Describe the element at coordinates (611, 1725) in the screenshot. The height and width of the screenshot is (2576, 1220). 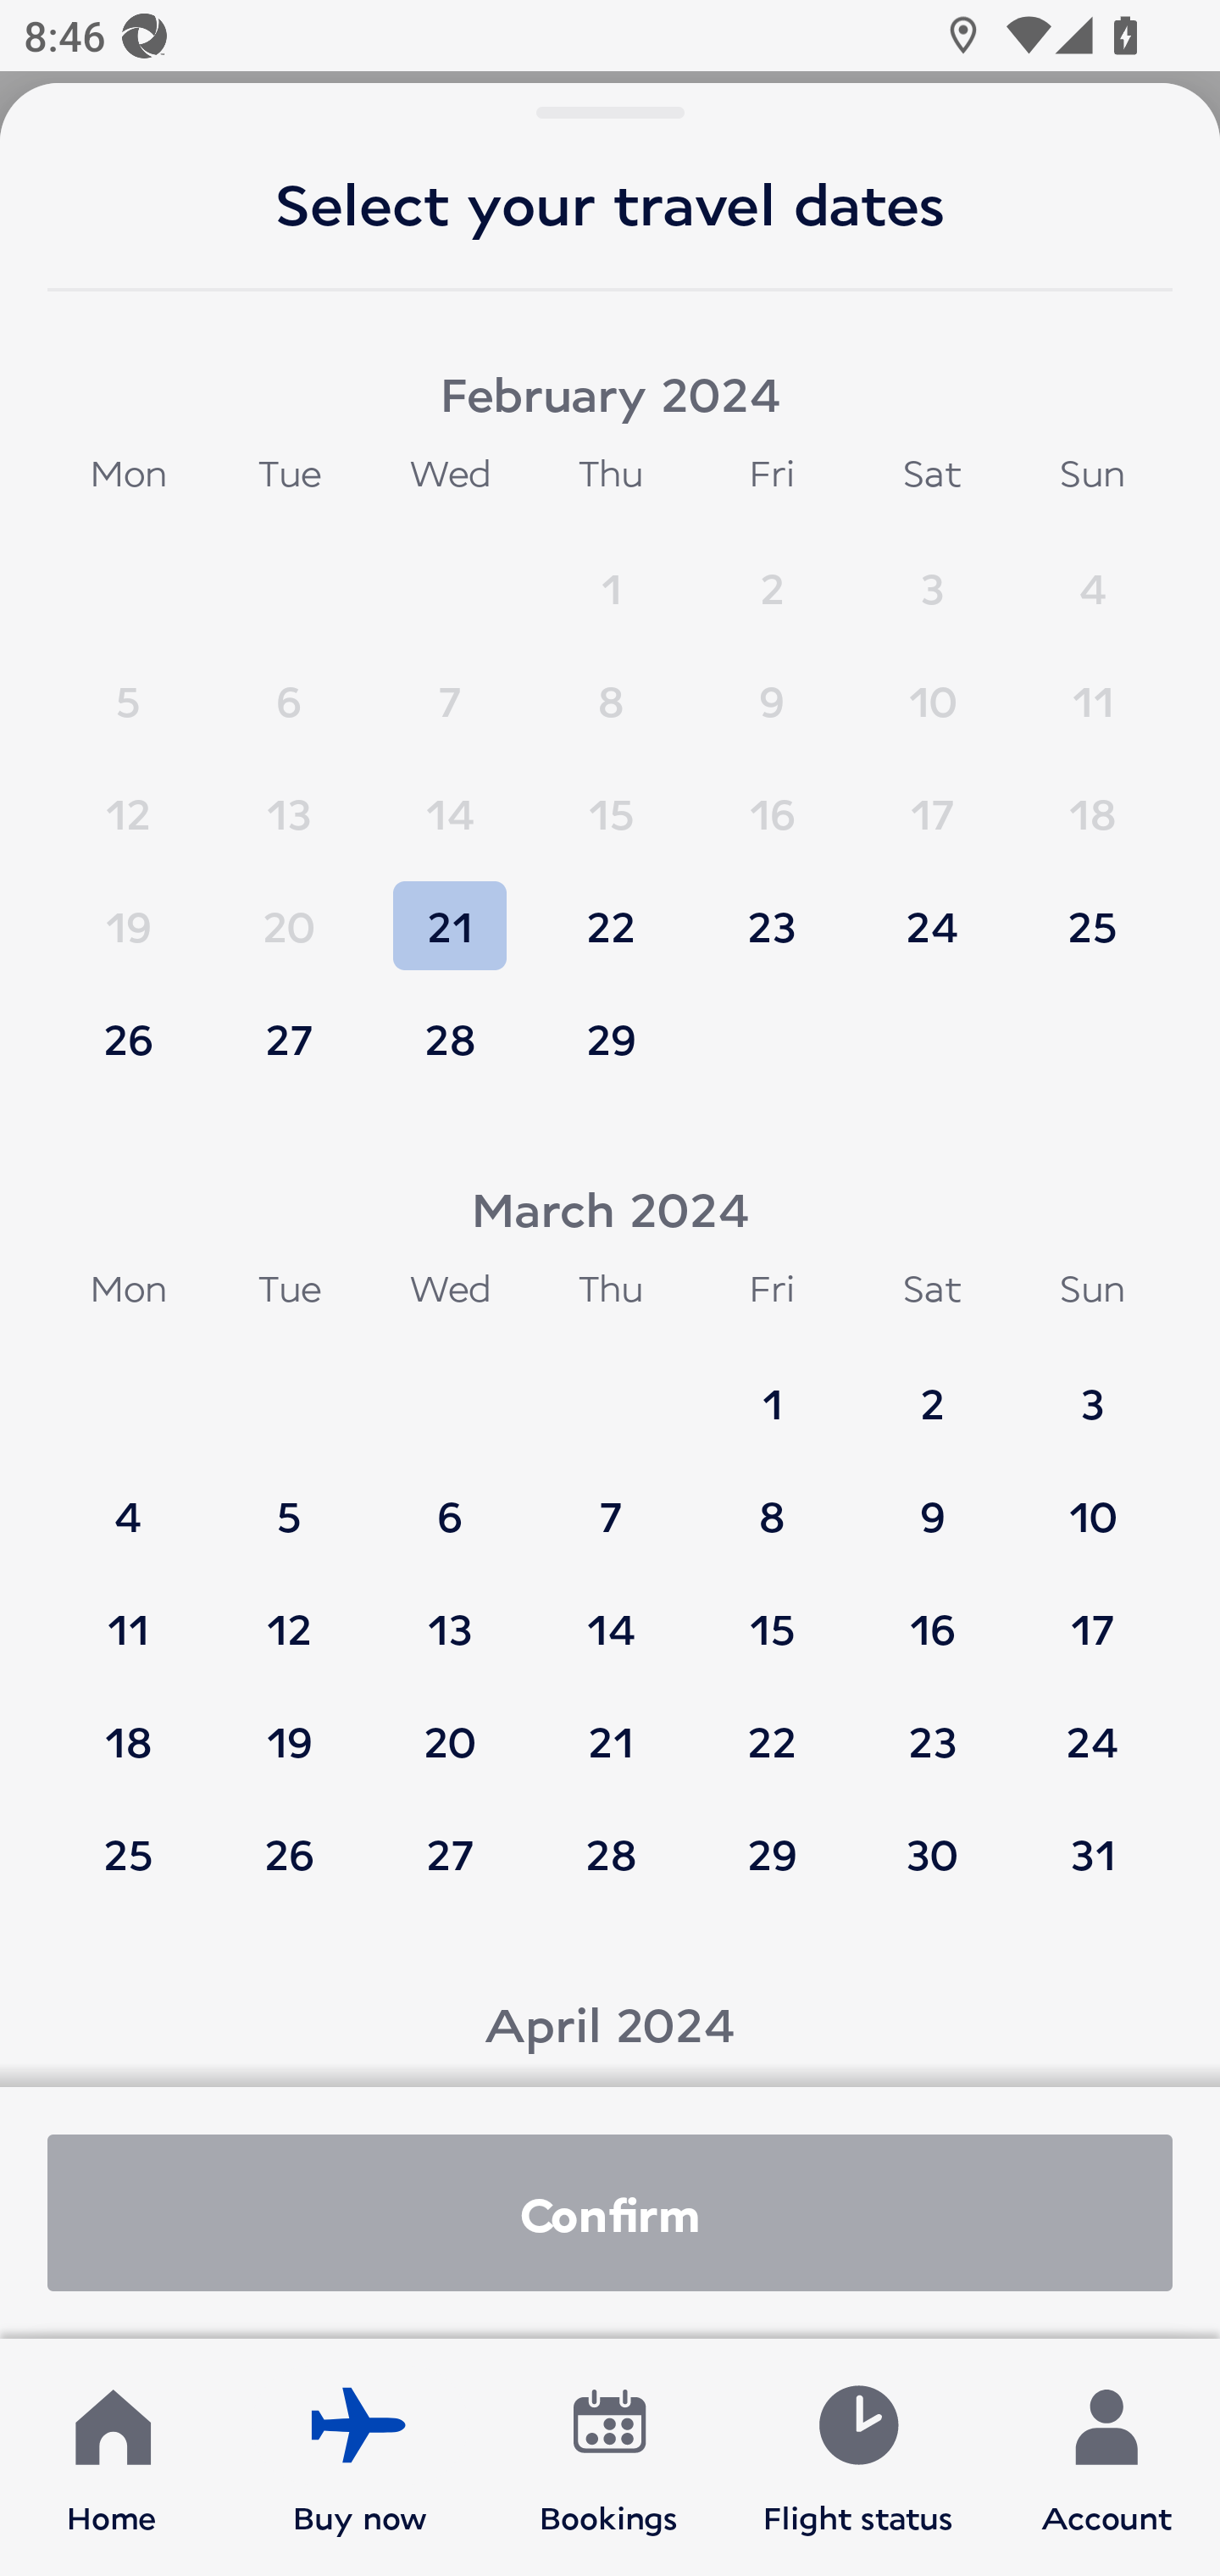
I see `21` at that location.